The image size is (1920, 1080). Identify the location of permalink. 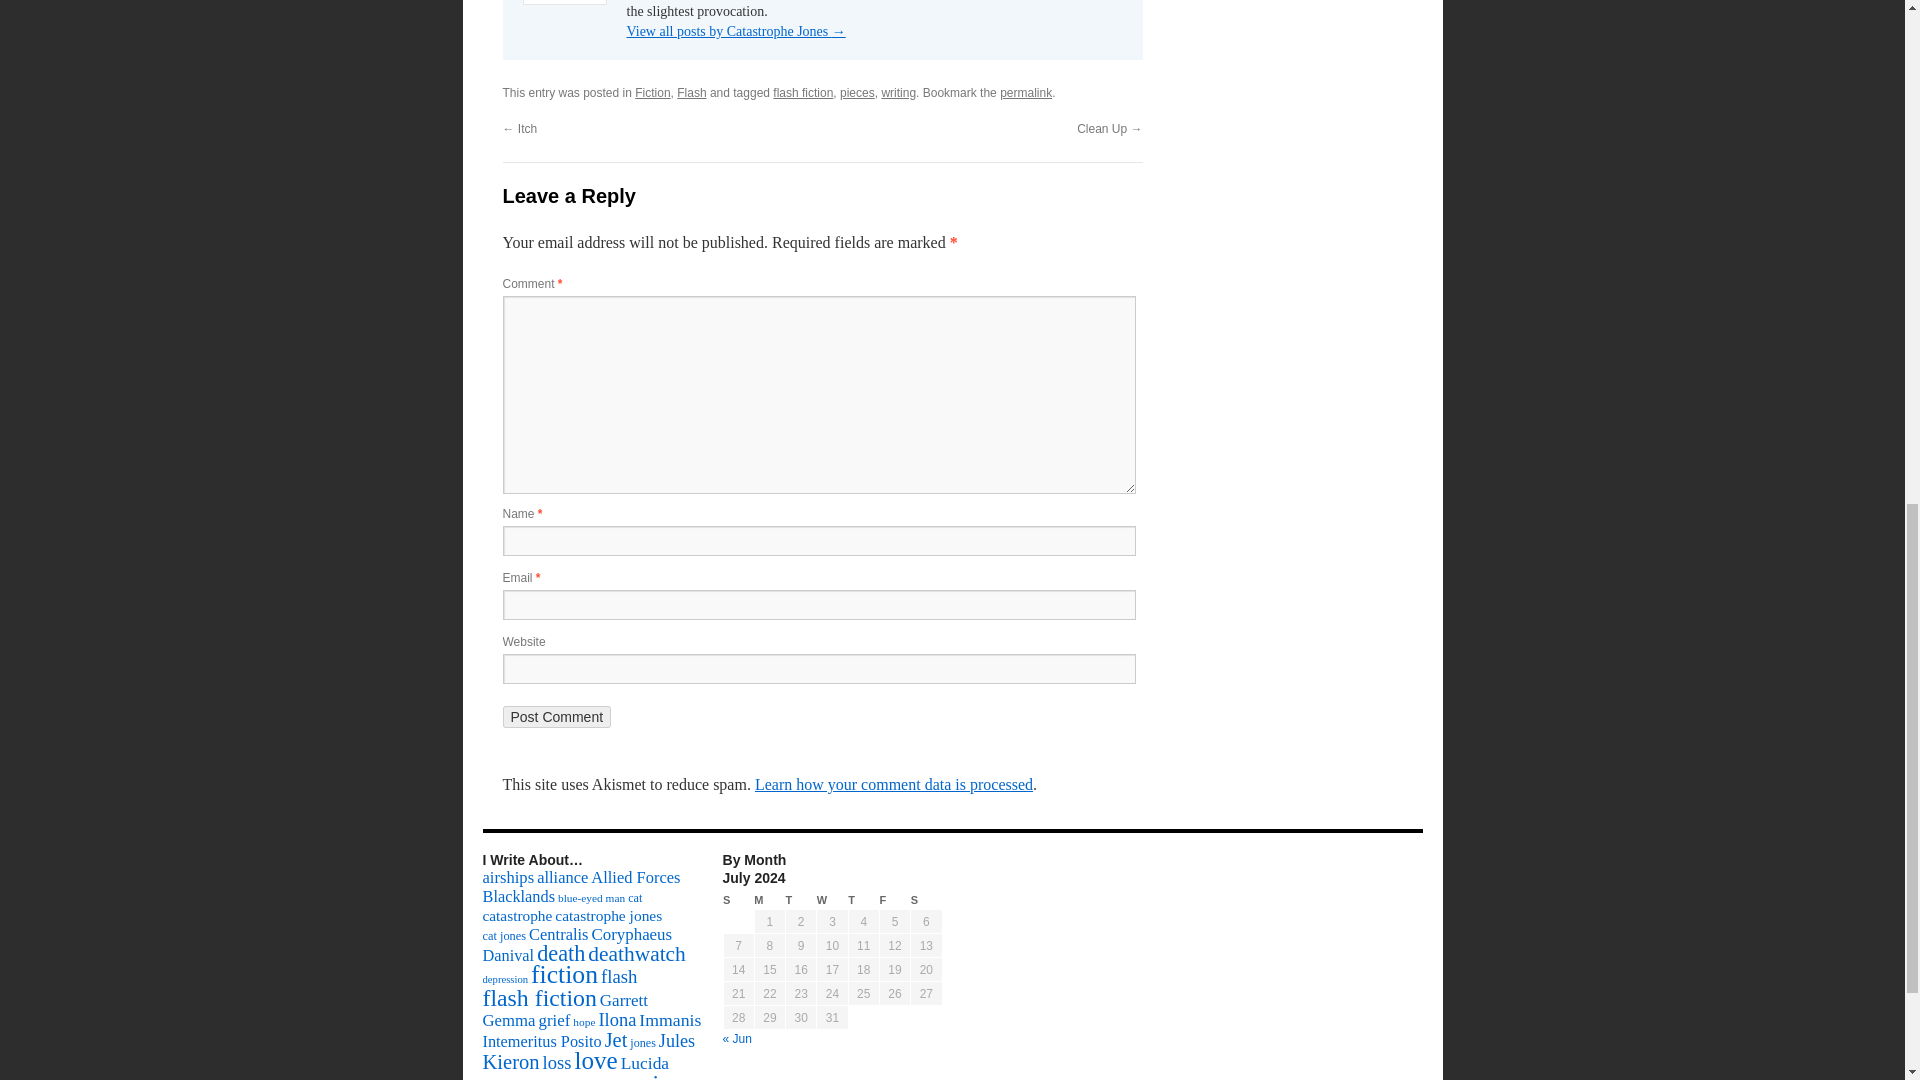
(1026, 93).